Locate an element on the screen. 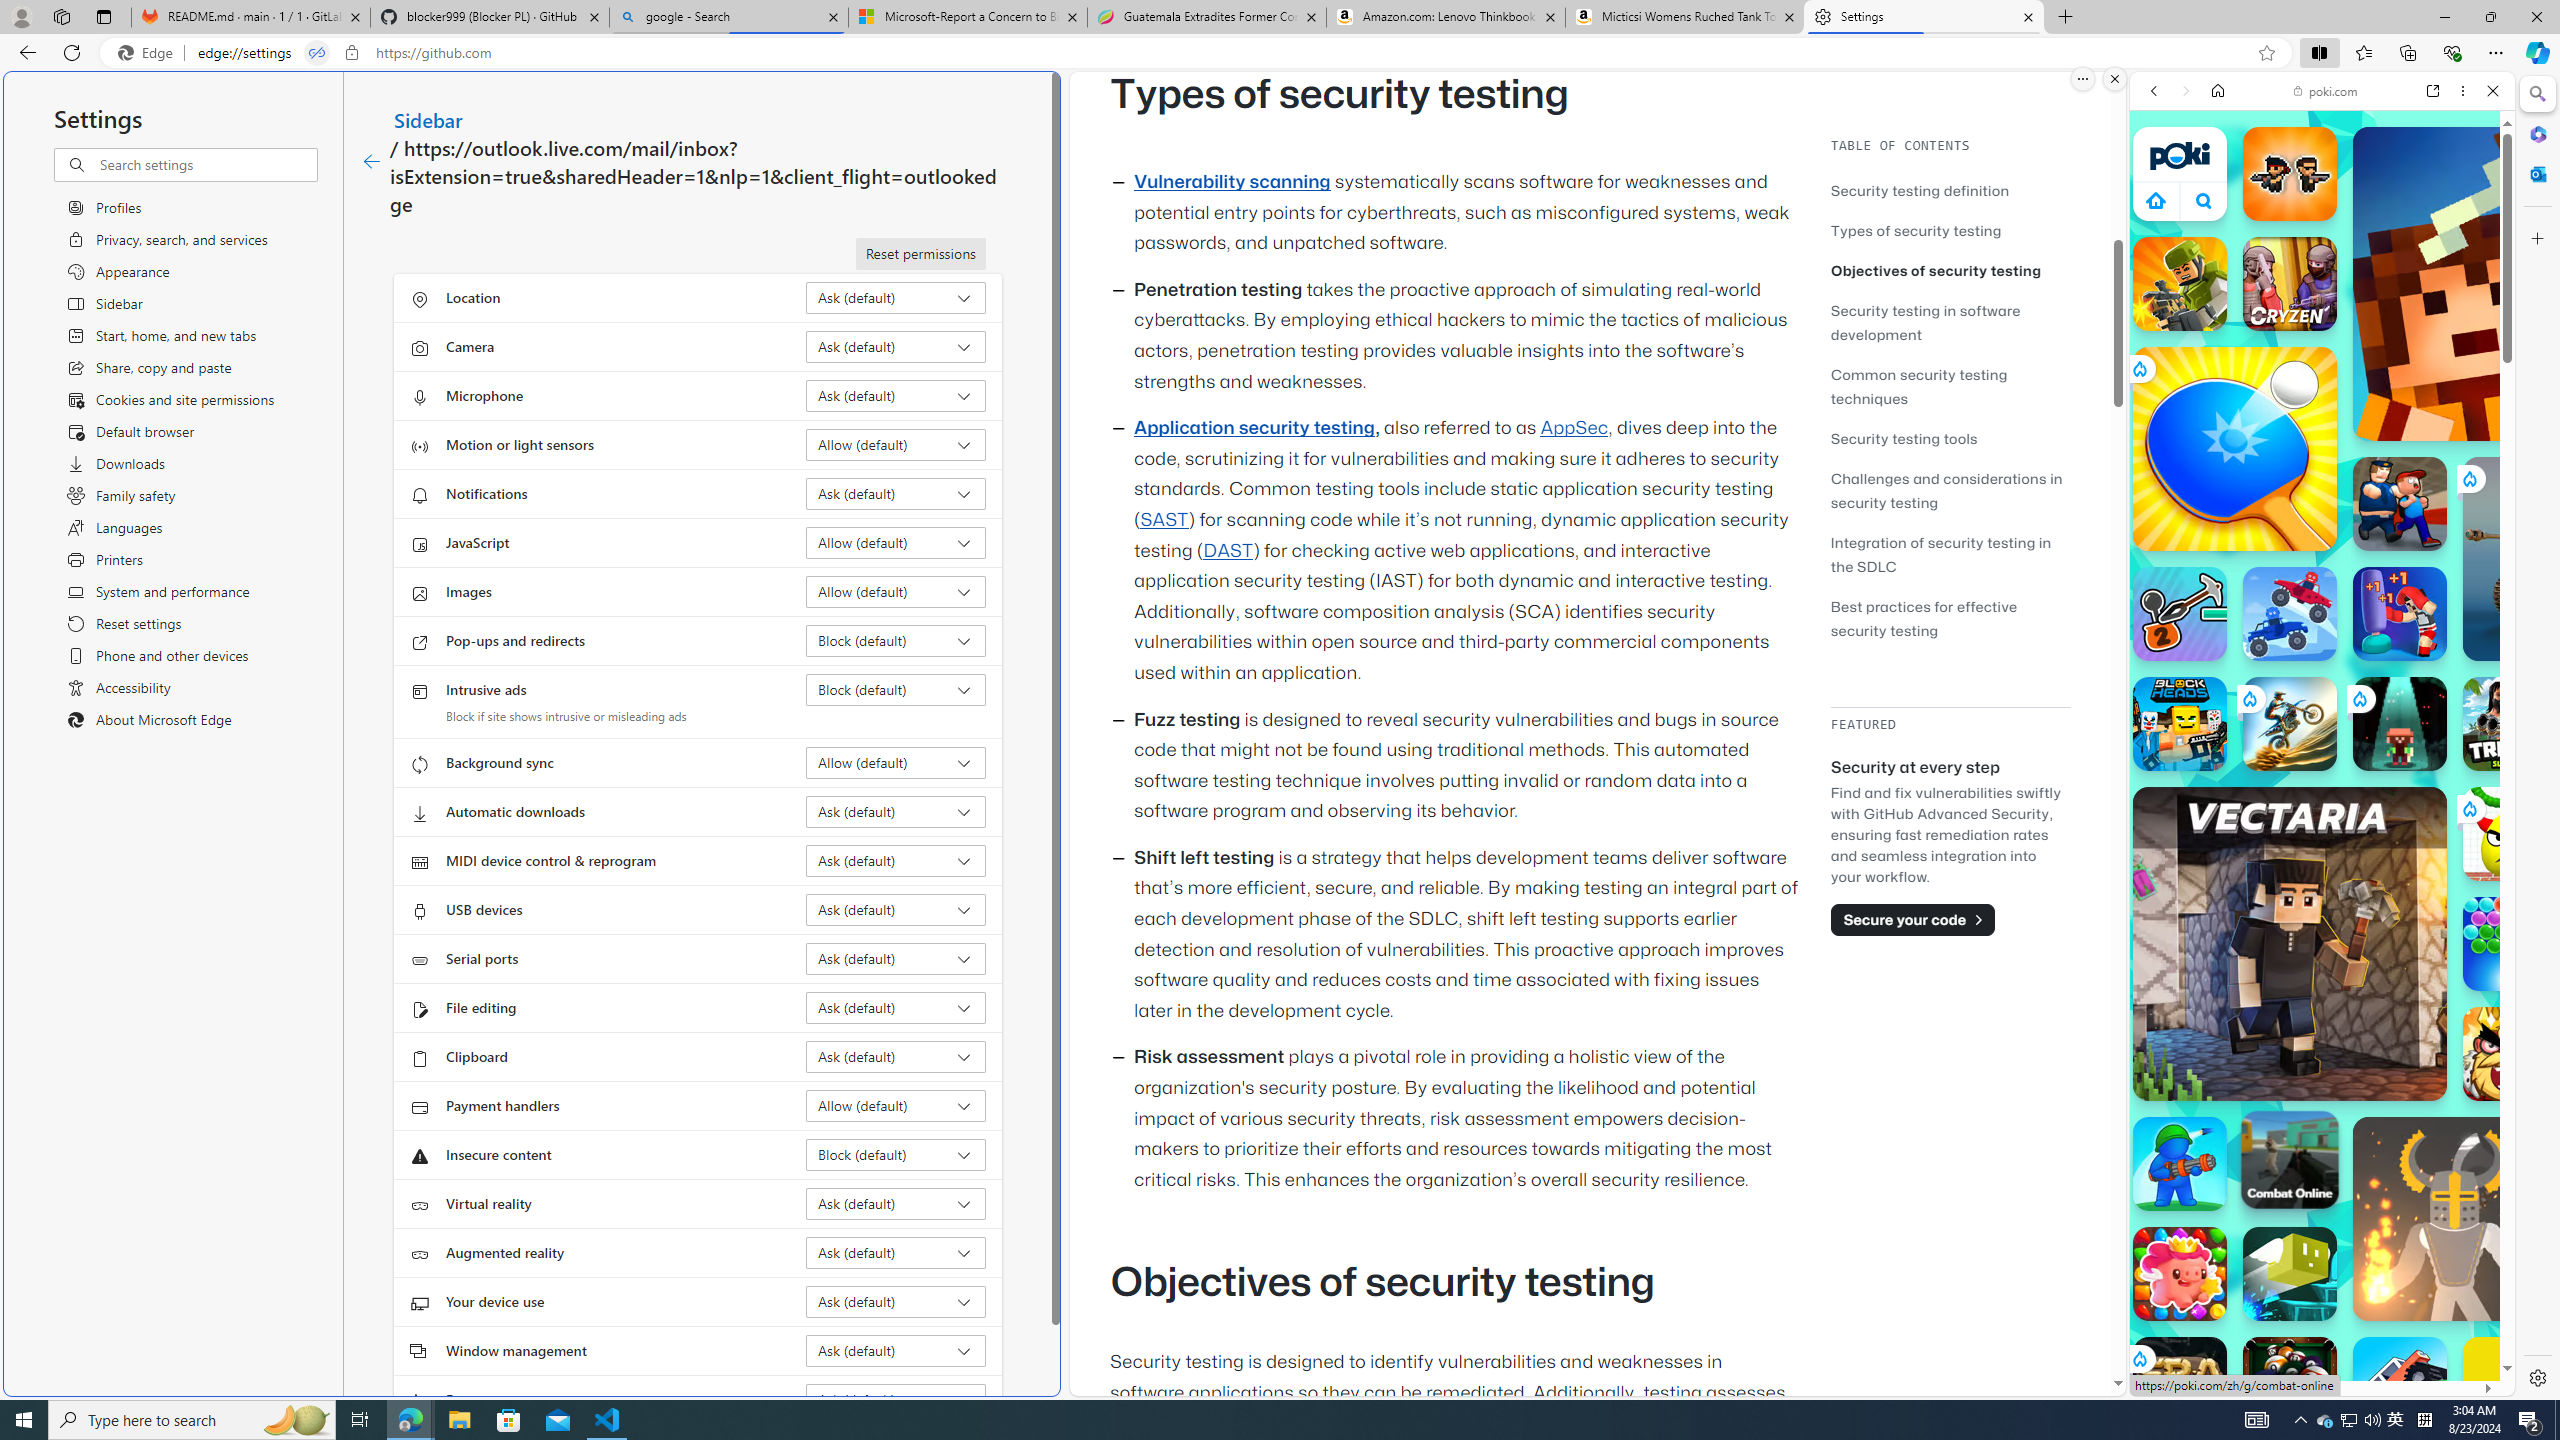 The image size is (2560, 1440). Microphone Ask (default) is located at coordinates (896, 396).